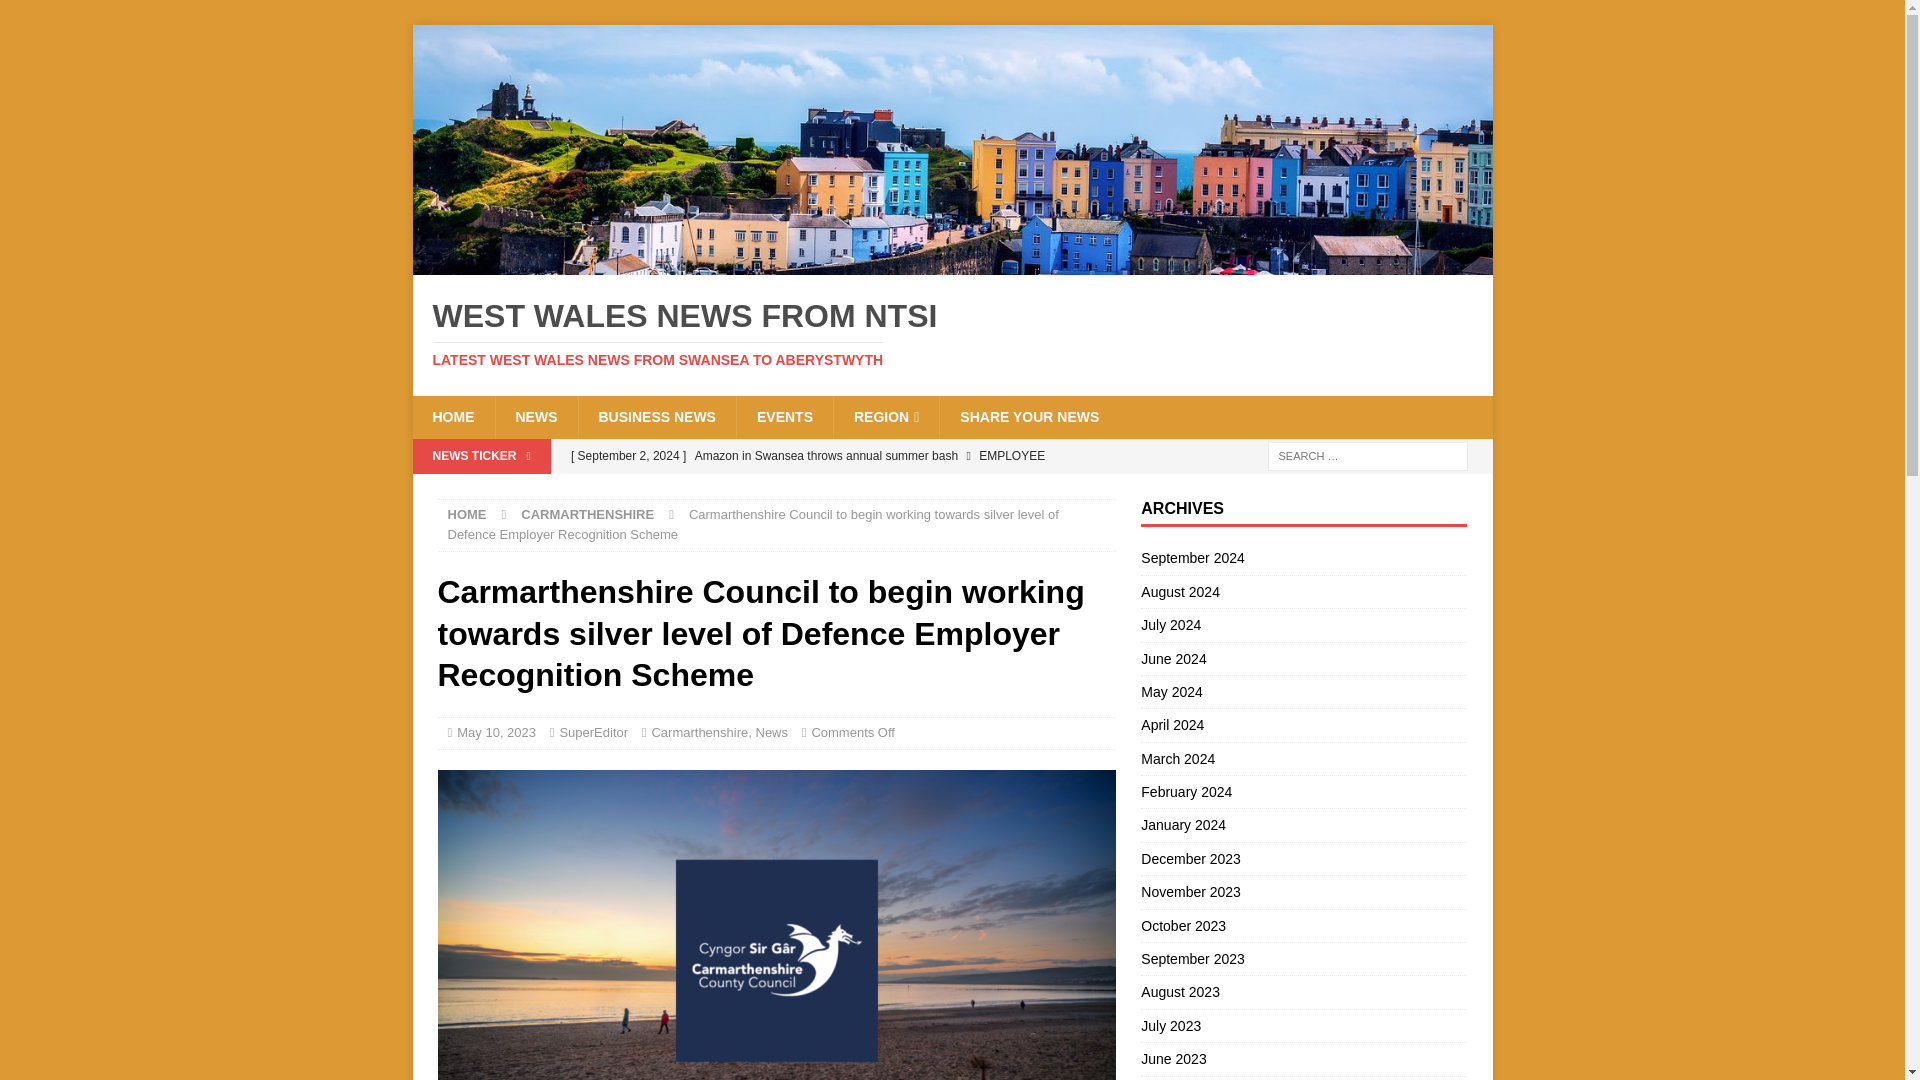 This screenshot has width=1920, height=1080. What do you see at coordinates (452, 417) in the screenshot?
I see `HOME` at bounding box center [452, 417].